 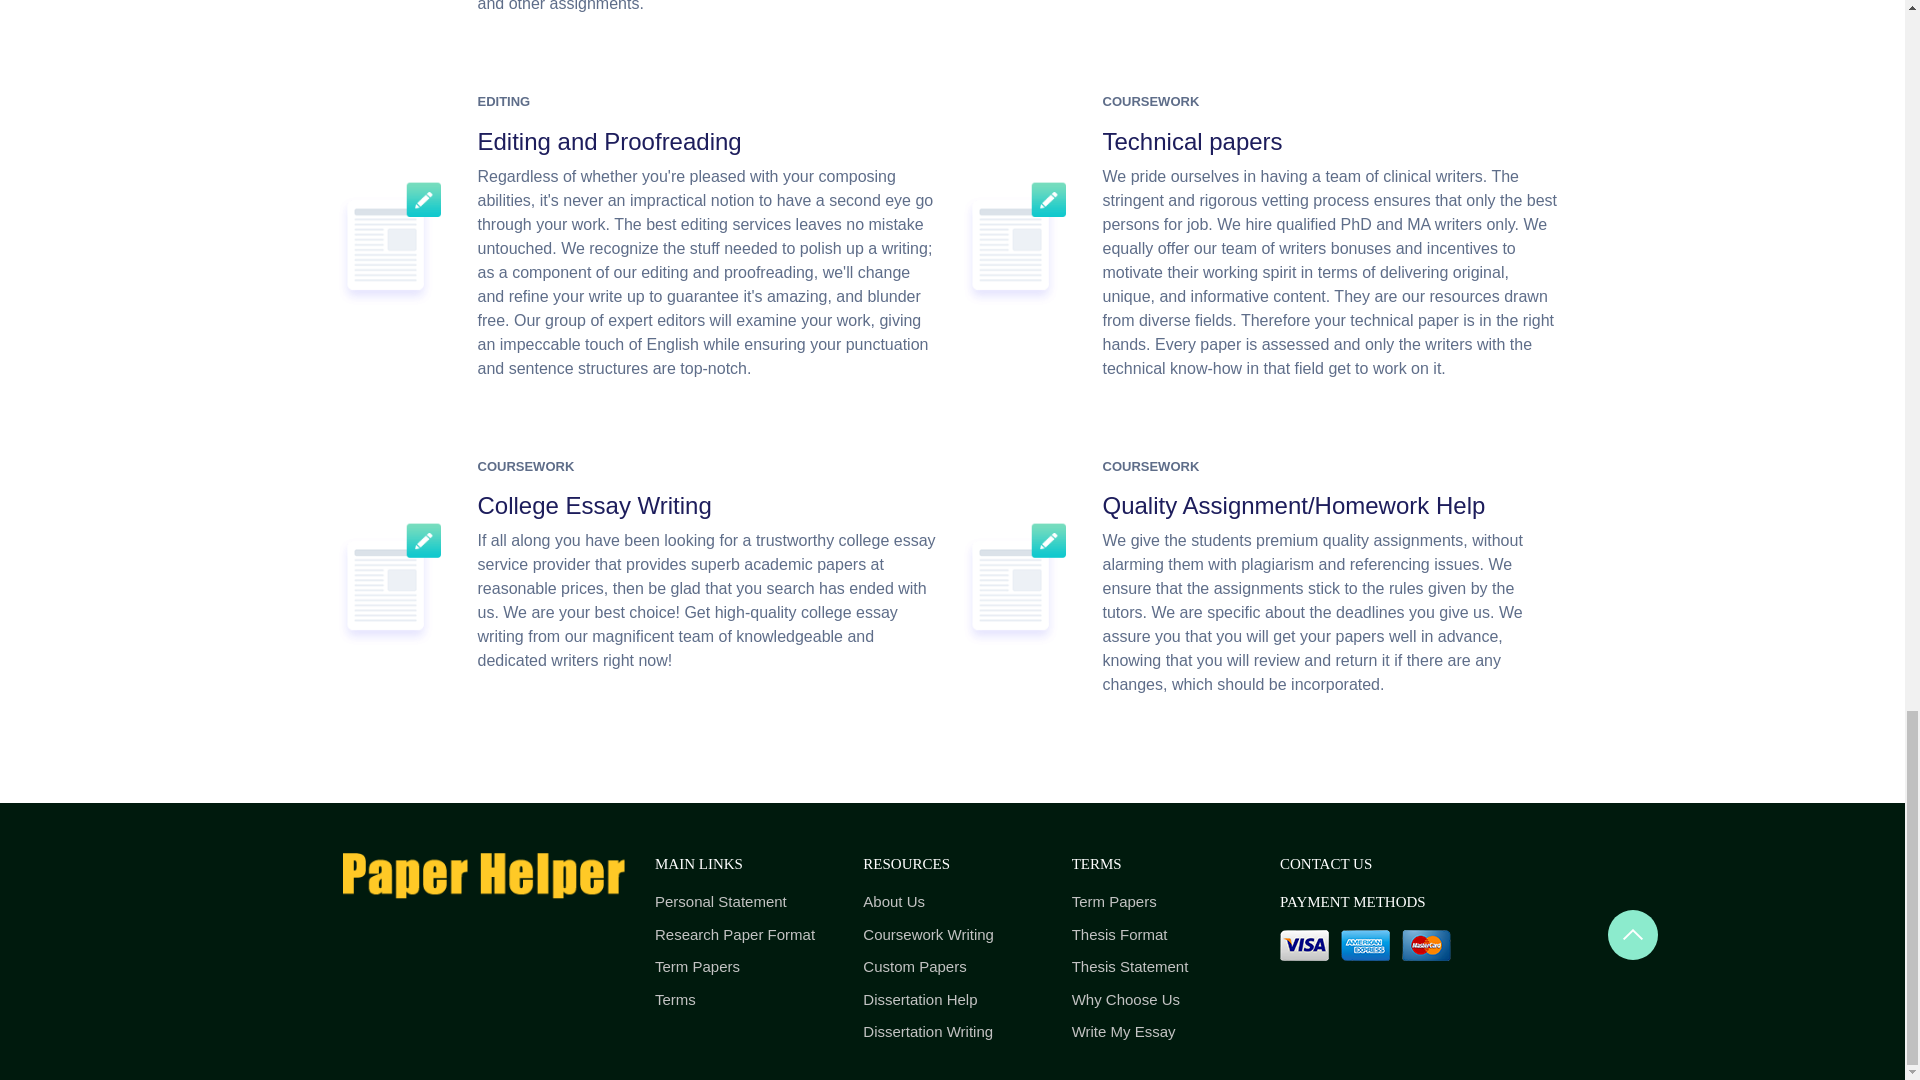 What do you see at coordinates (1160, 966) in the screenshot?
I see `Thesis Statement` at bounding box center [1160, 966].